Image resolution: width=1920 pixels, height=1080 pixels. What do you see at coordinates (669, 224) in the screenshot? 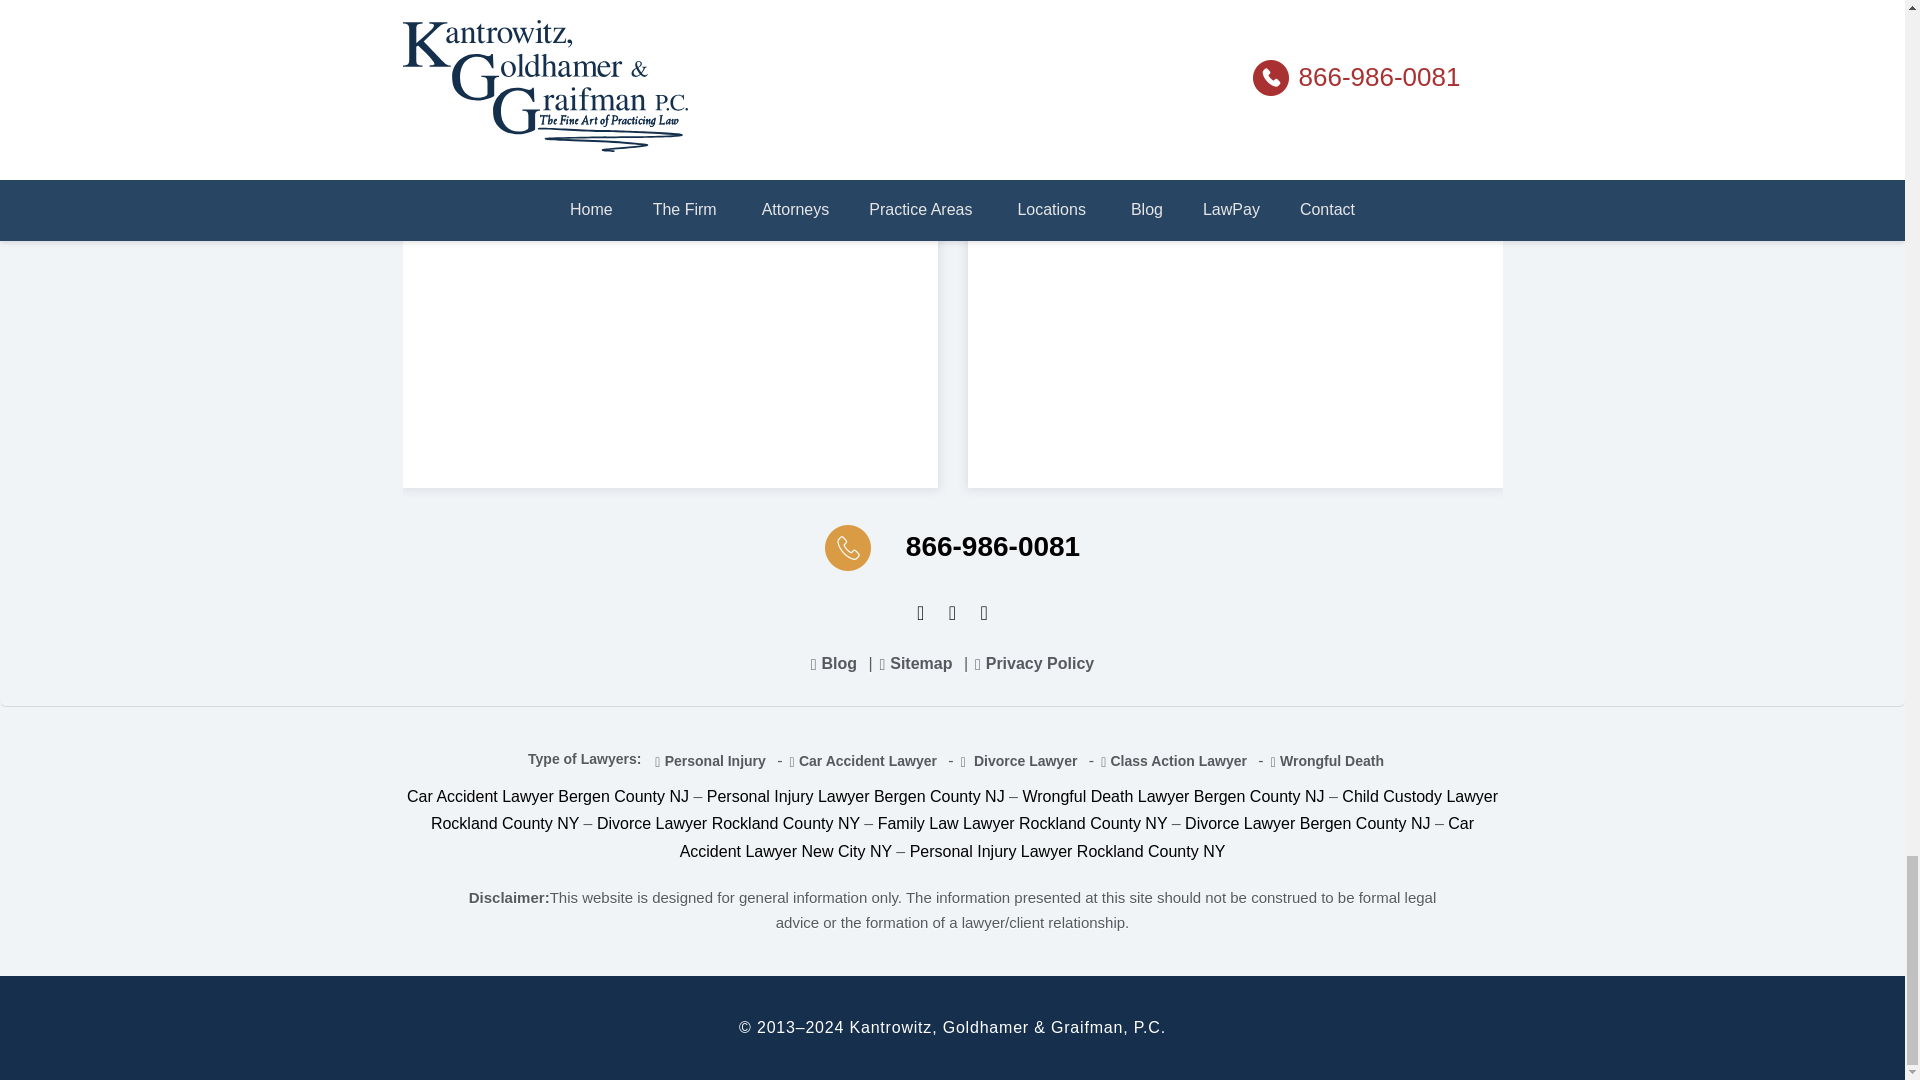
I see `map of rockland county location` at bounding box center [669, 224].